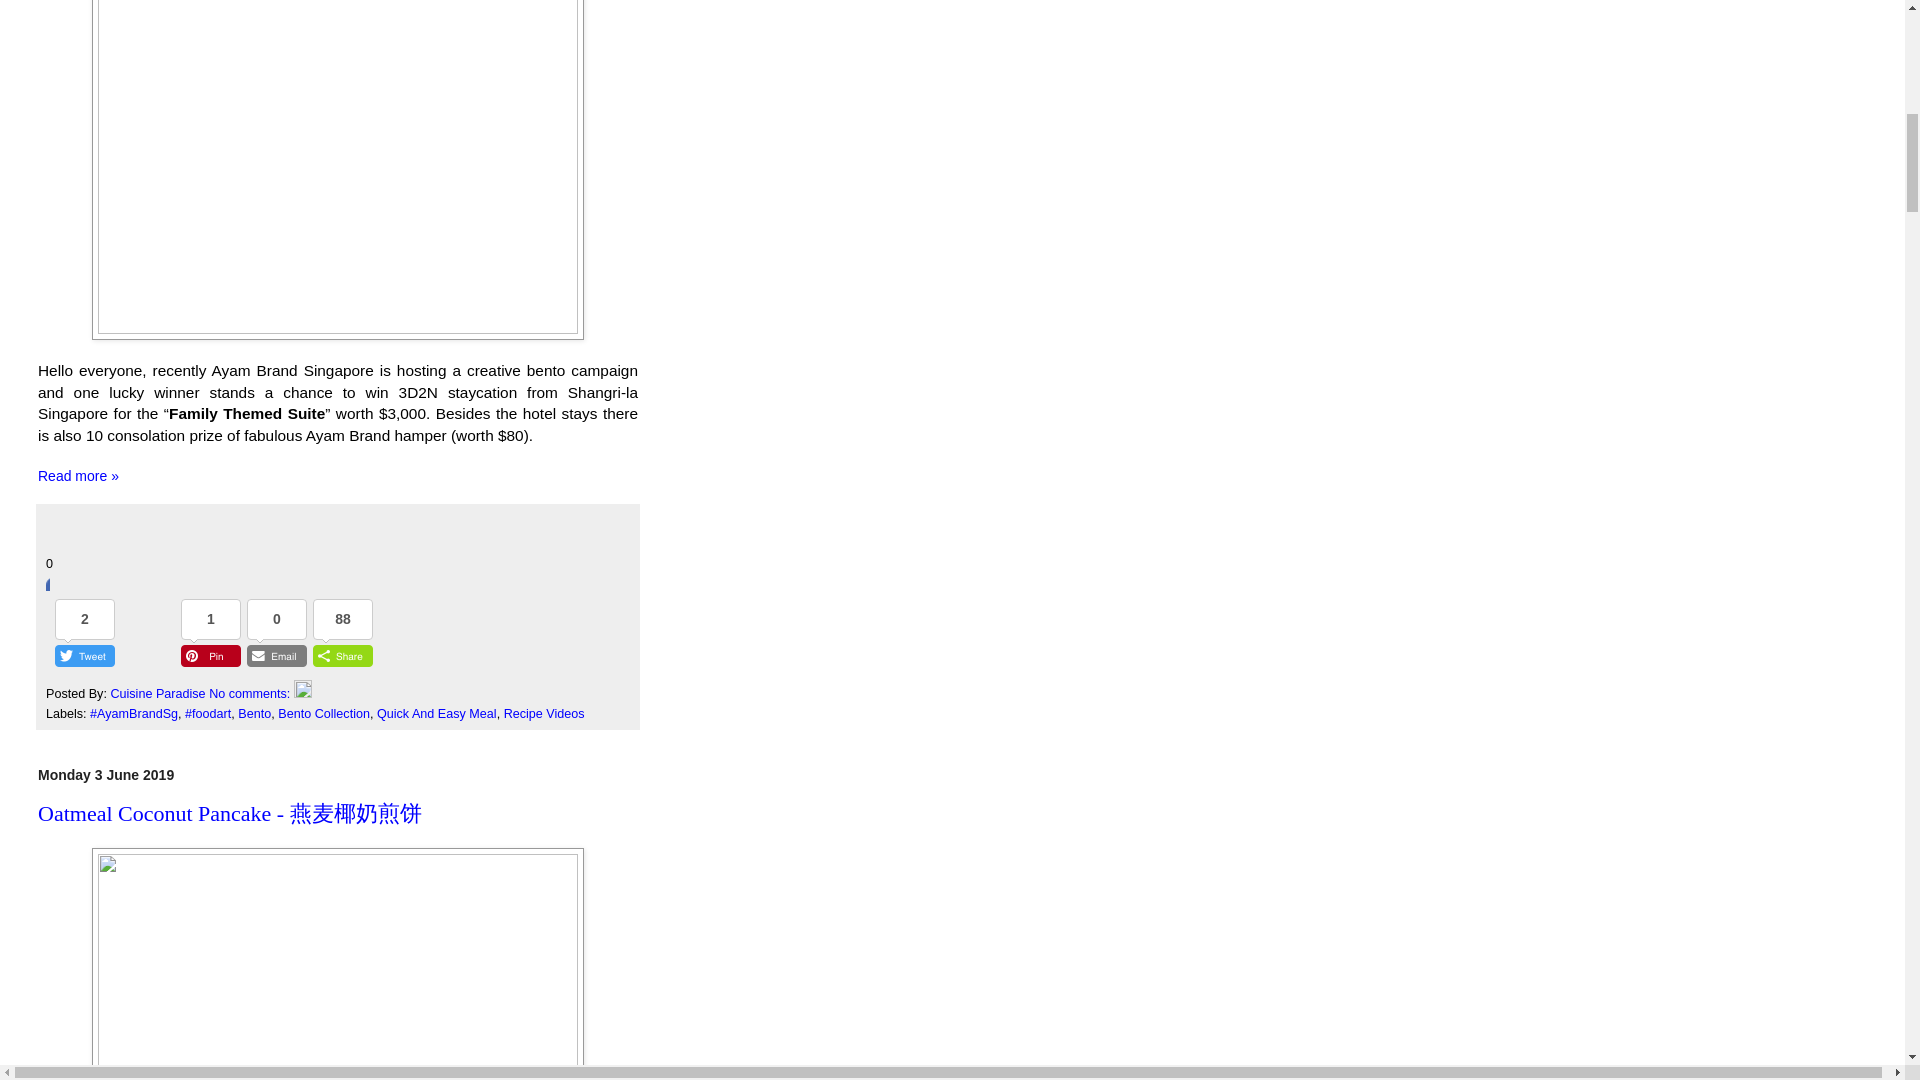 Image resolution: width=1920 pixels, height=1080 pixels. I want to click on Cuisine Paradise, so click(159, 693).